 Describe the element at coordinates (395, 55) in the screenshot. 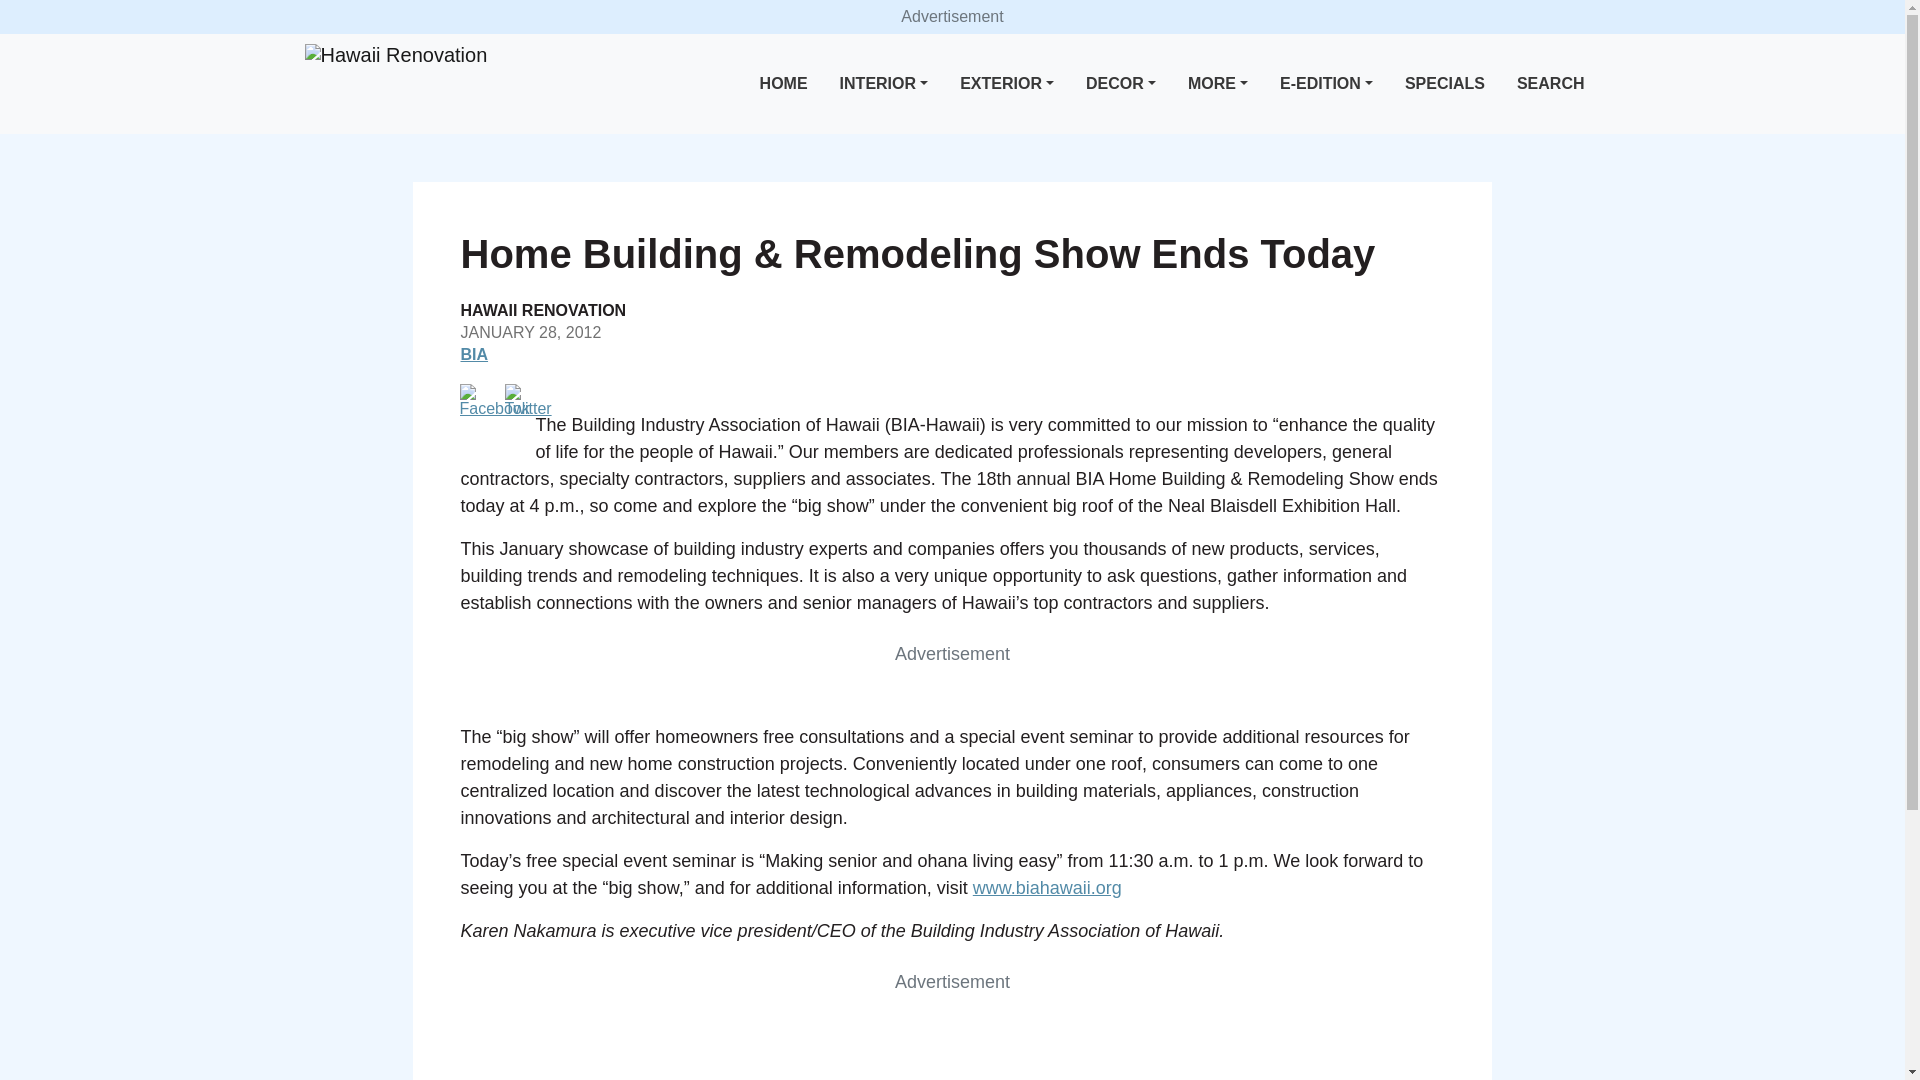

I see `Hawaii Renovation` at that location.